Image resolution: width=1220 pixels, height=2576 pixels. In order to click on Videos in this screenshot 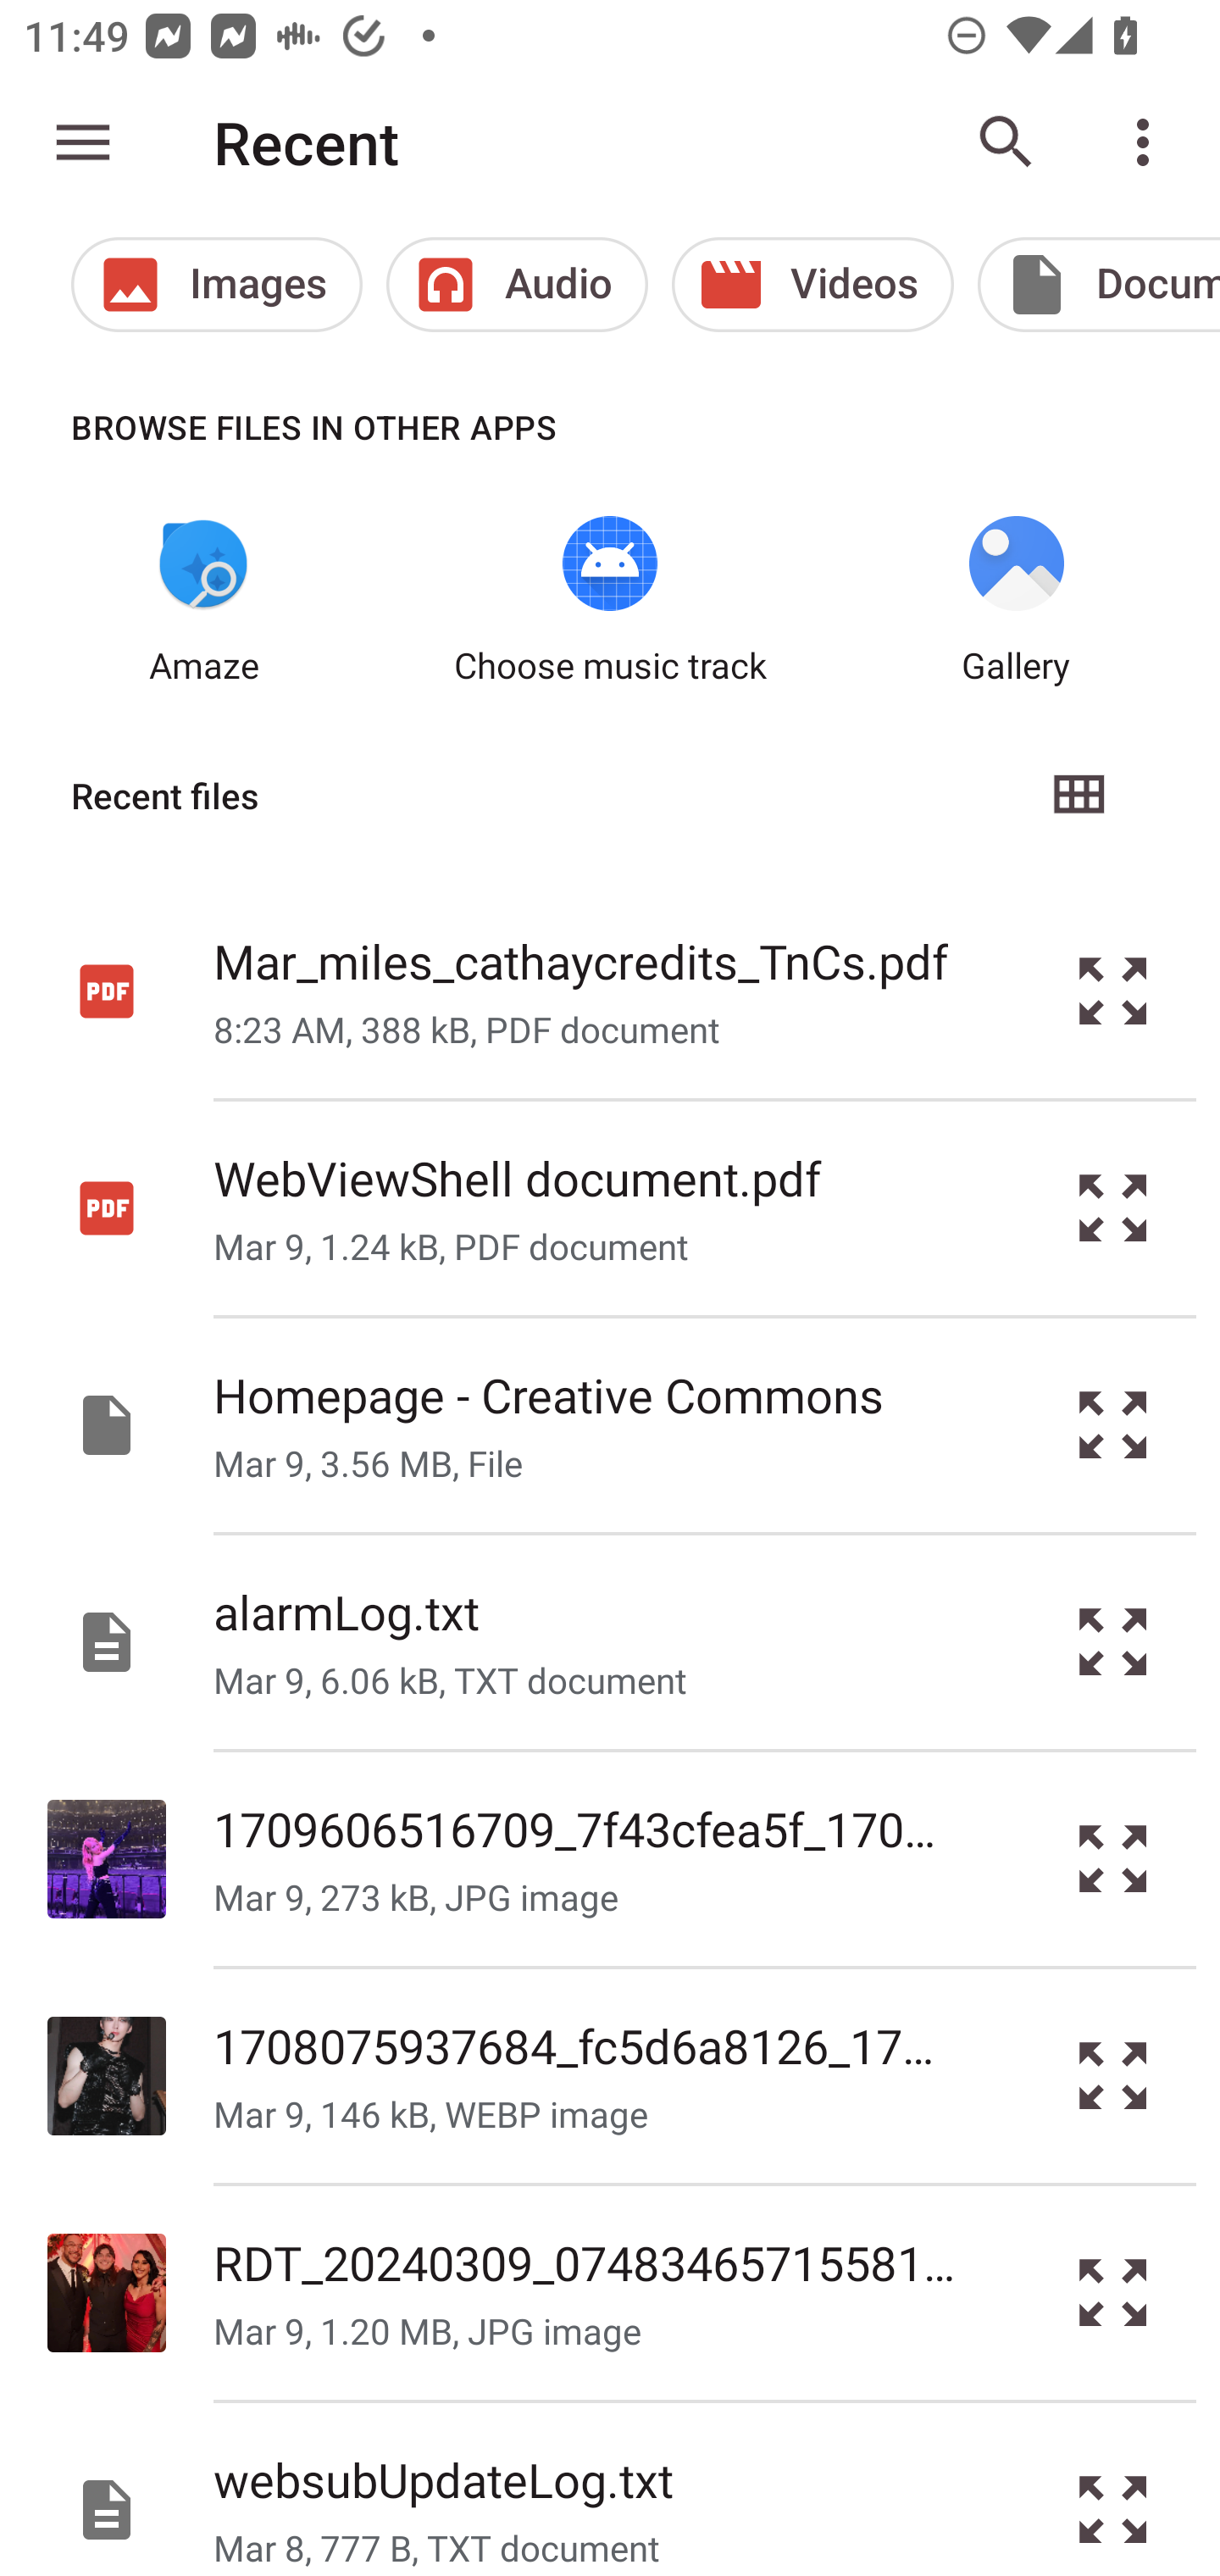, I will do `click(813, 285)`.